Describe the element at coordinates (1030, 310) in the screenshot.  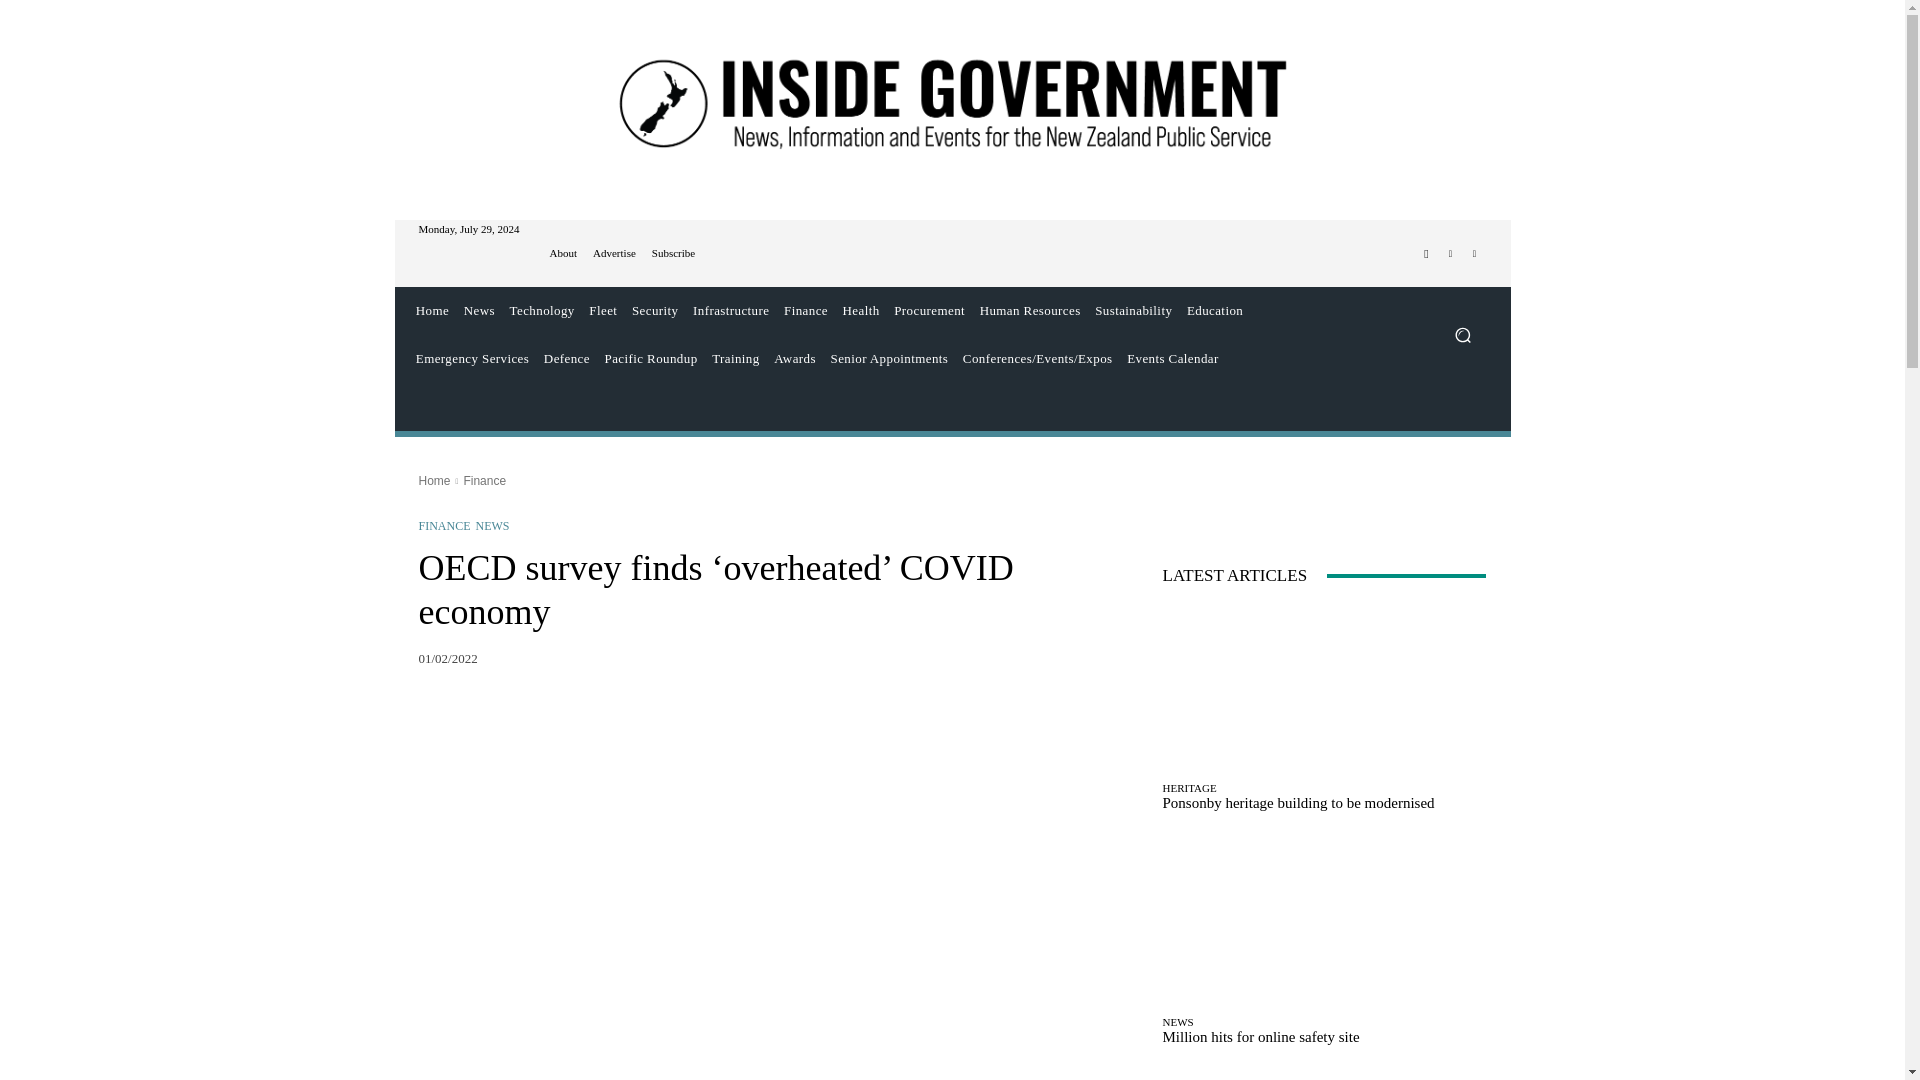
I see `Human Resources` at that location.